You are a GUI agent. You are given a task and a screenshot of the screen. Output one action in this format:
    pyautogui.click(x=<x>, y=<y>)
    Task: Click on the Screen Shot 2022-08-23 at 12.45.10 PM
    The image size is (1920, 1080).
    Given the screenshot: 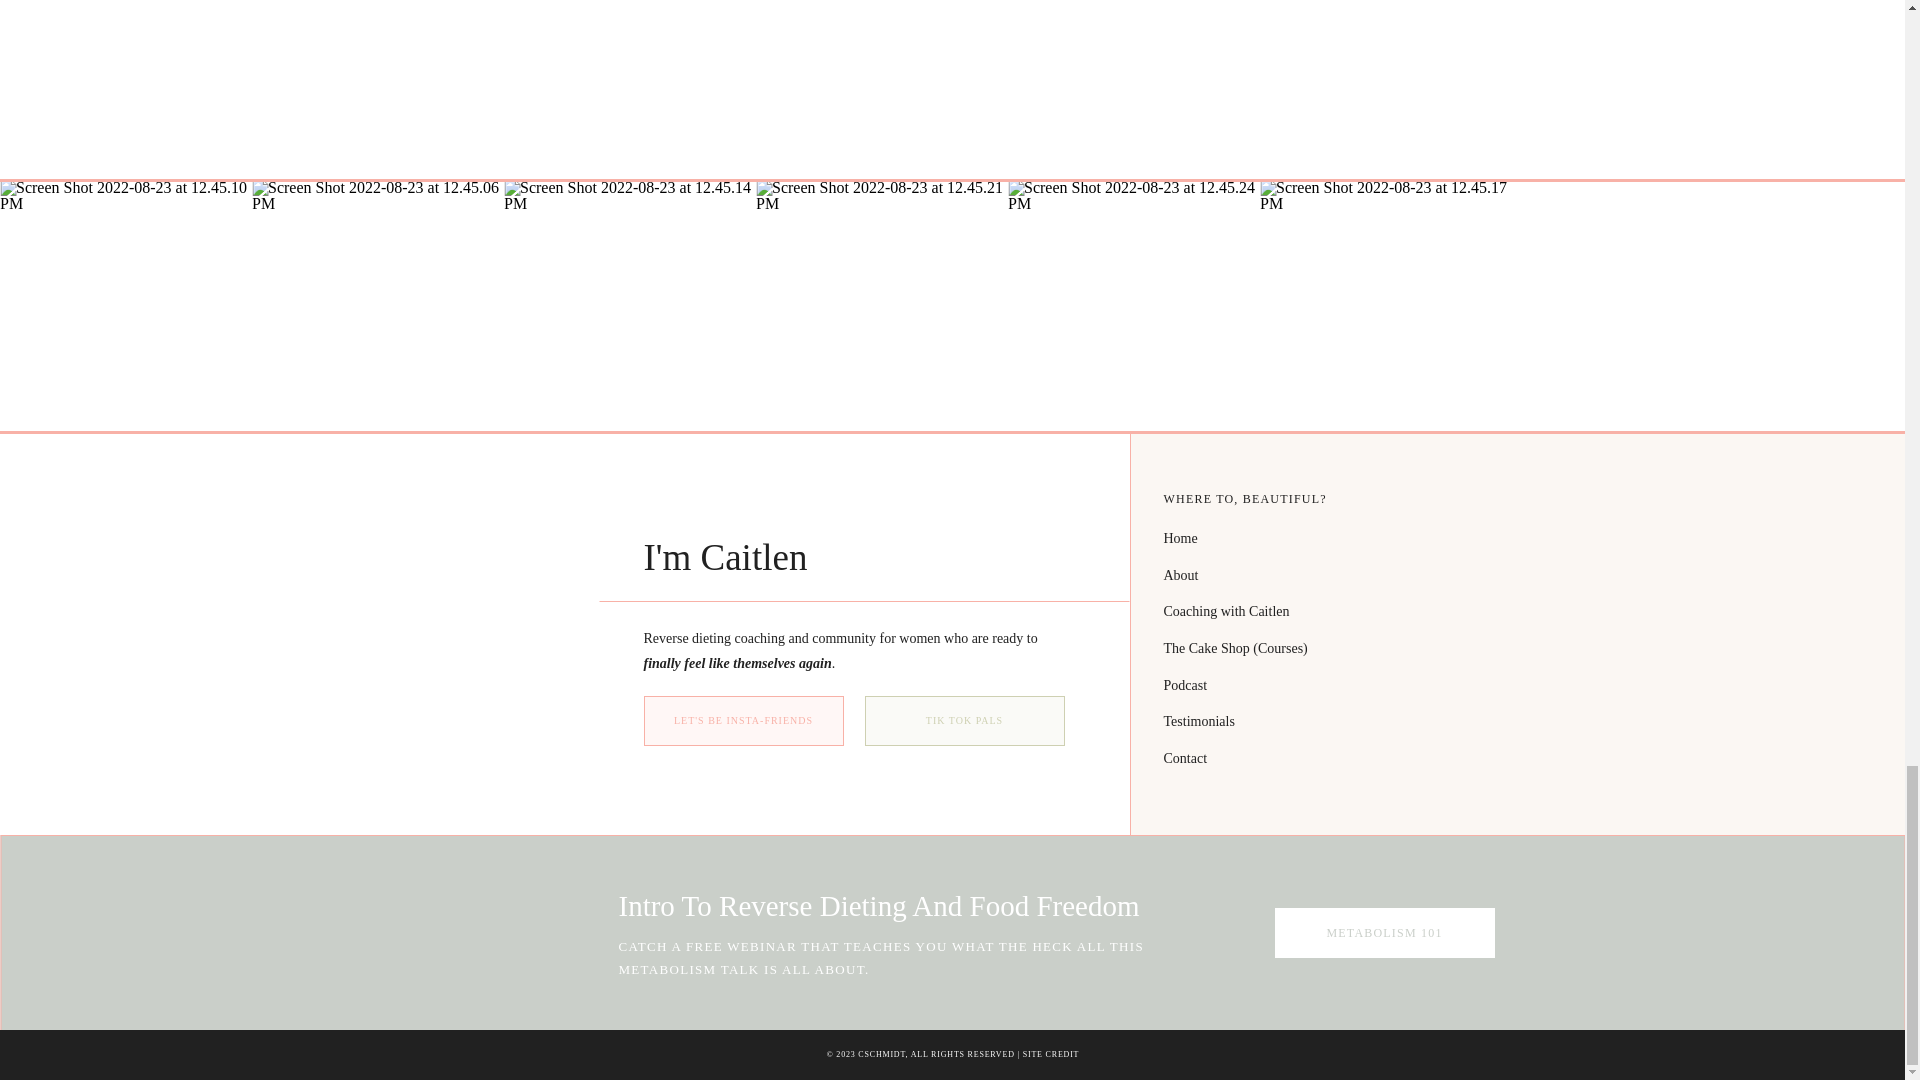 What is the action you would take?
    pyautogui.click(x=126, y=306)
    